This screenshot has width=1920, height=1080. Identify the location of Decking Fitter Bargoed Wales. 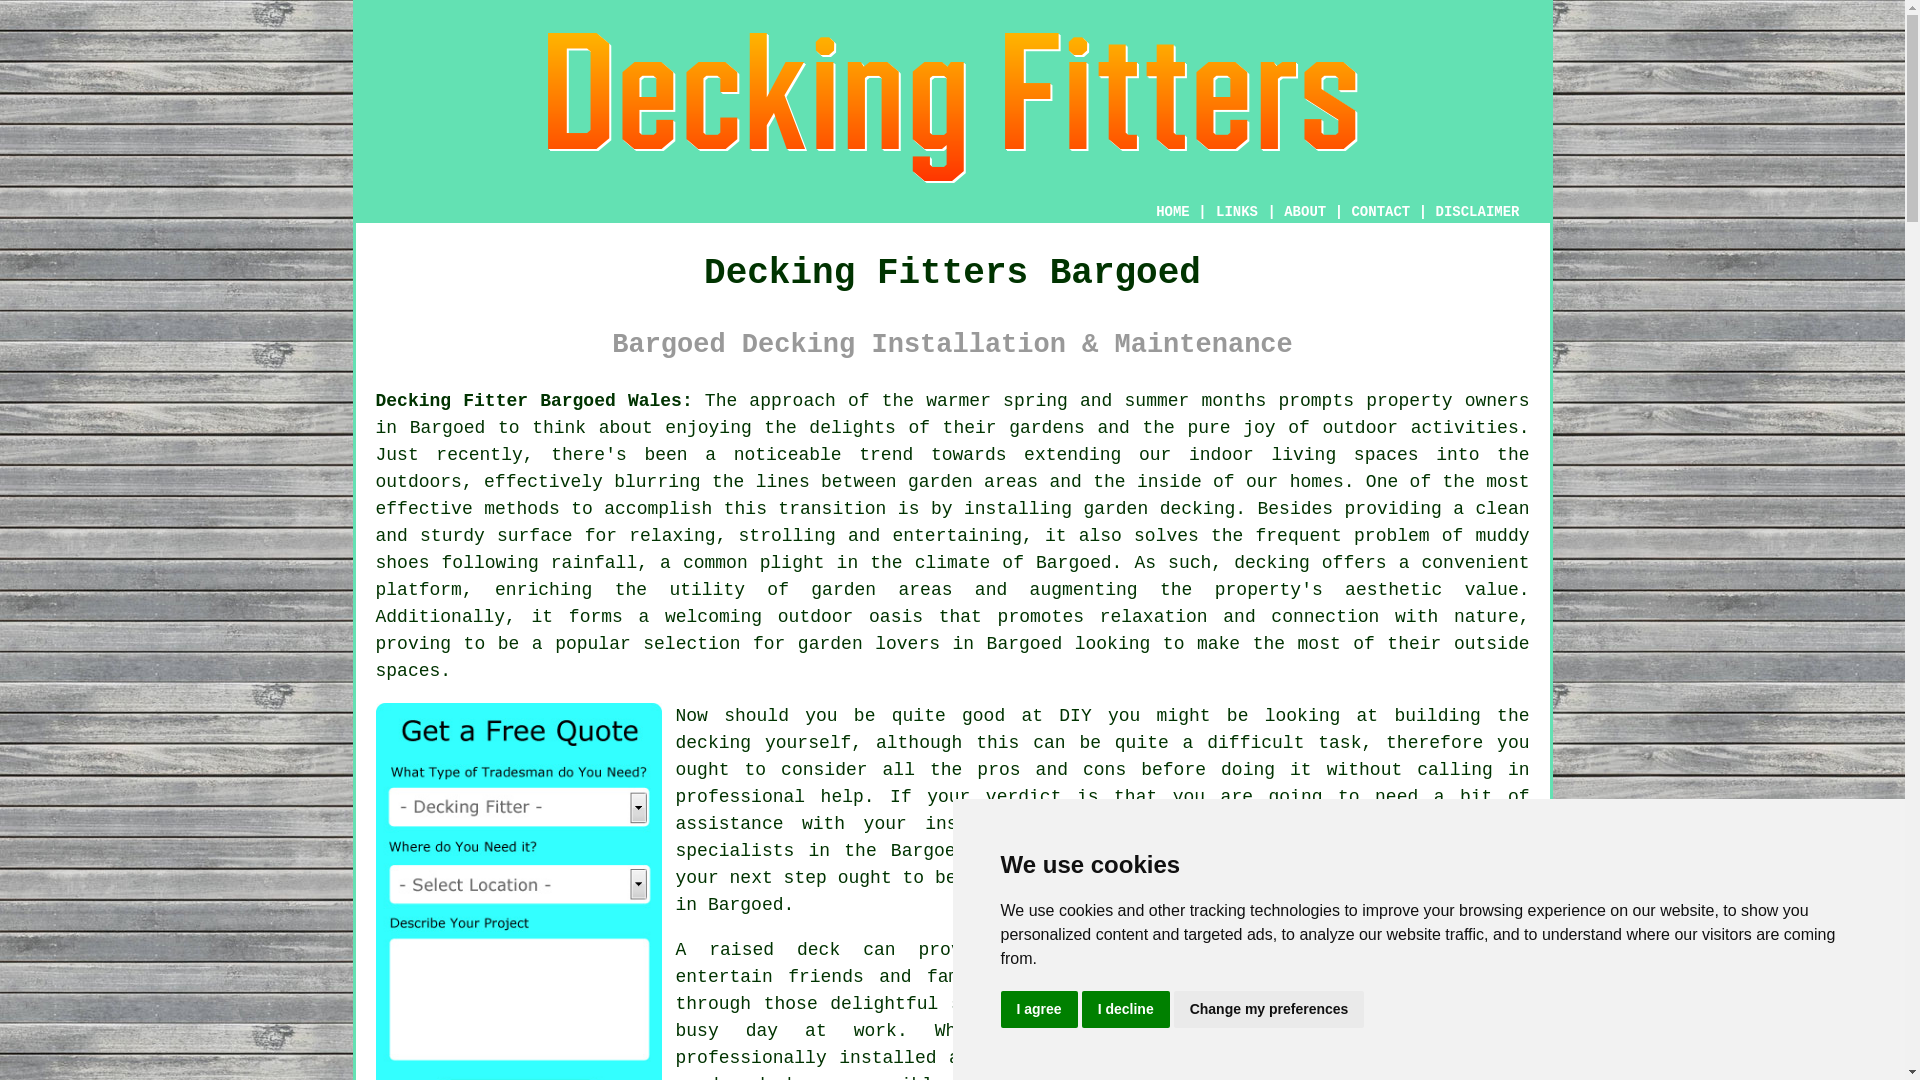
(952, 108).